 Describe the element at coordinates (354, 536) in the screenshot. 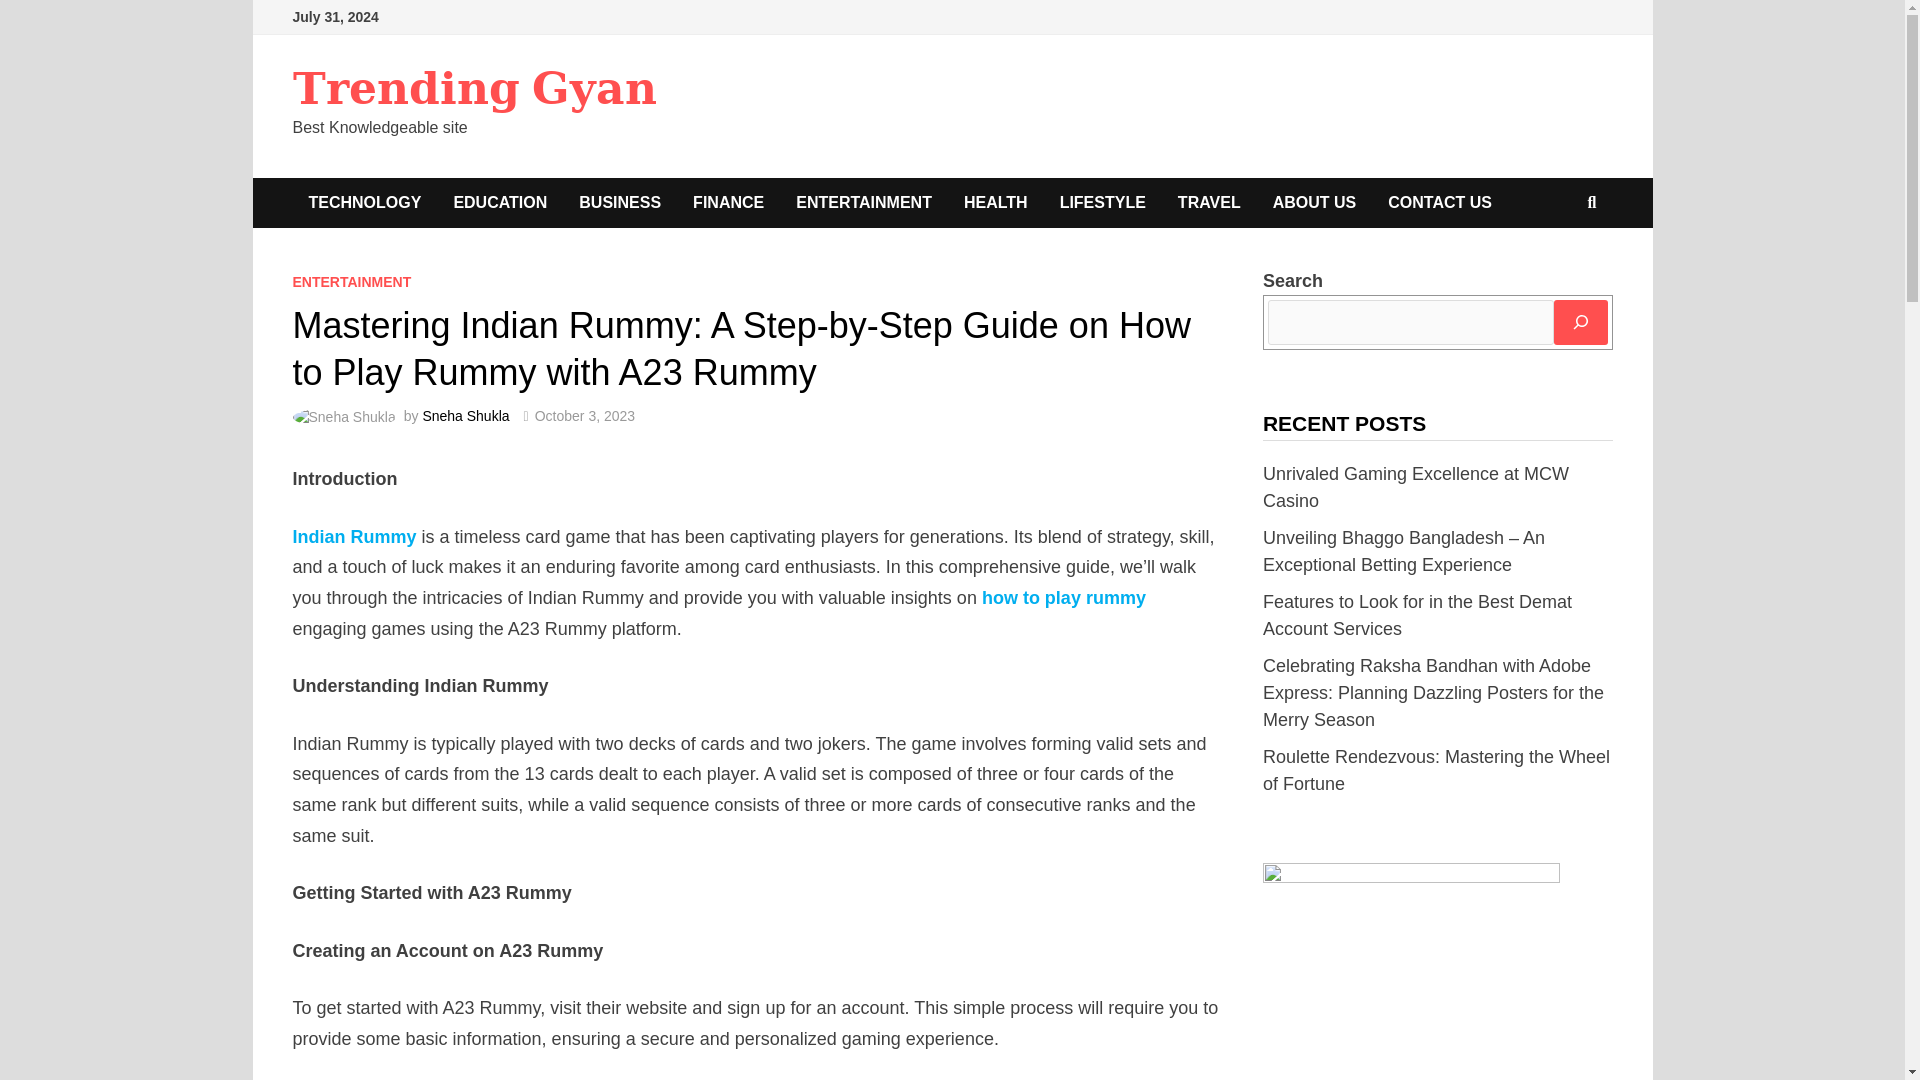

I see `Indian Rummy` at that location.